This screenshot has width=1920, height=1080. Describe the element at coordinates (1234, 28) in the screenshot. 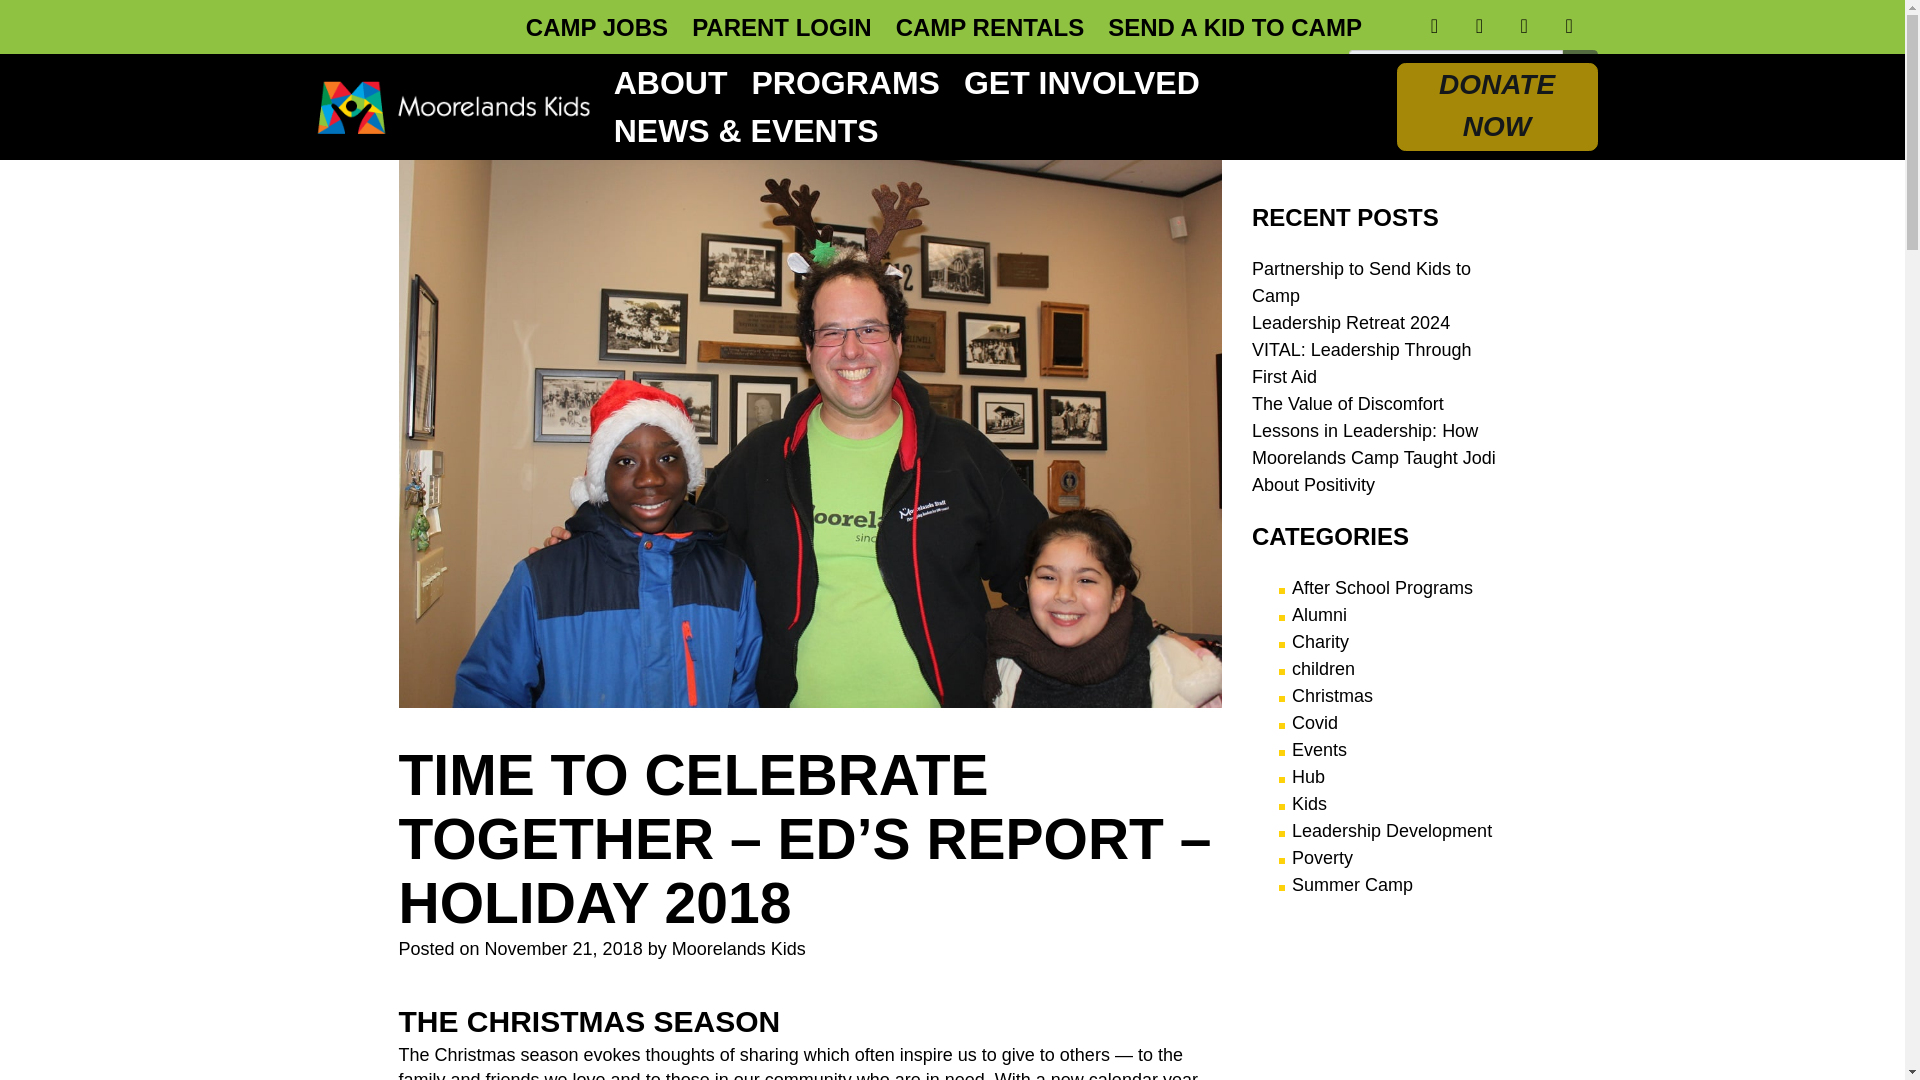

I see `SEND A KID TO CAMP` at that location.